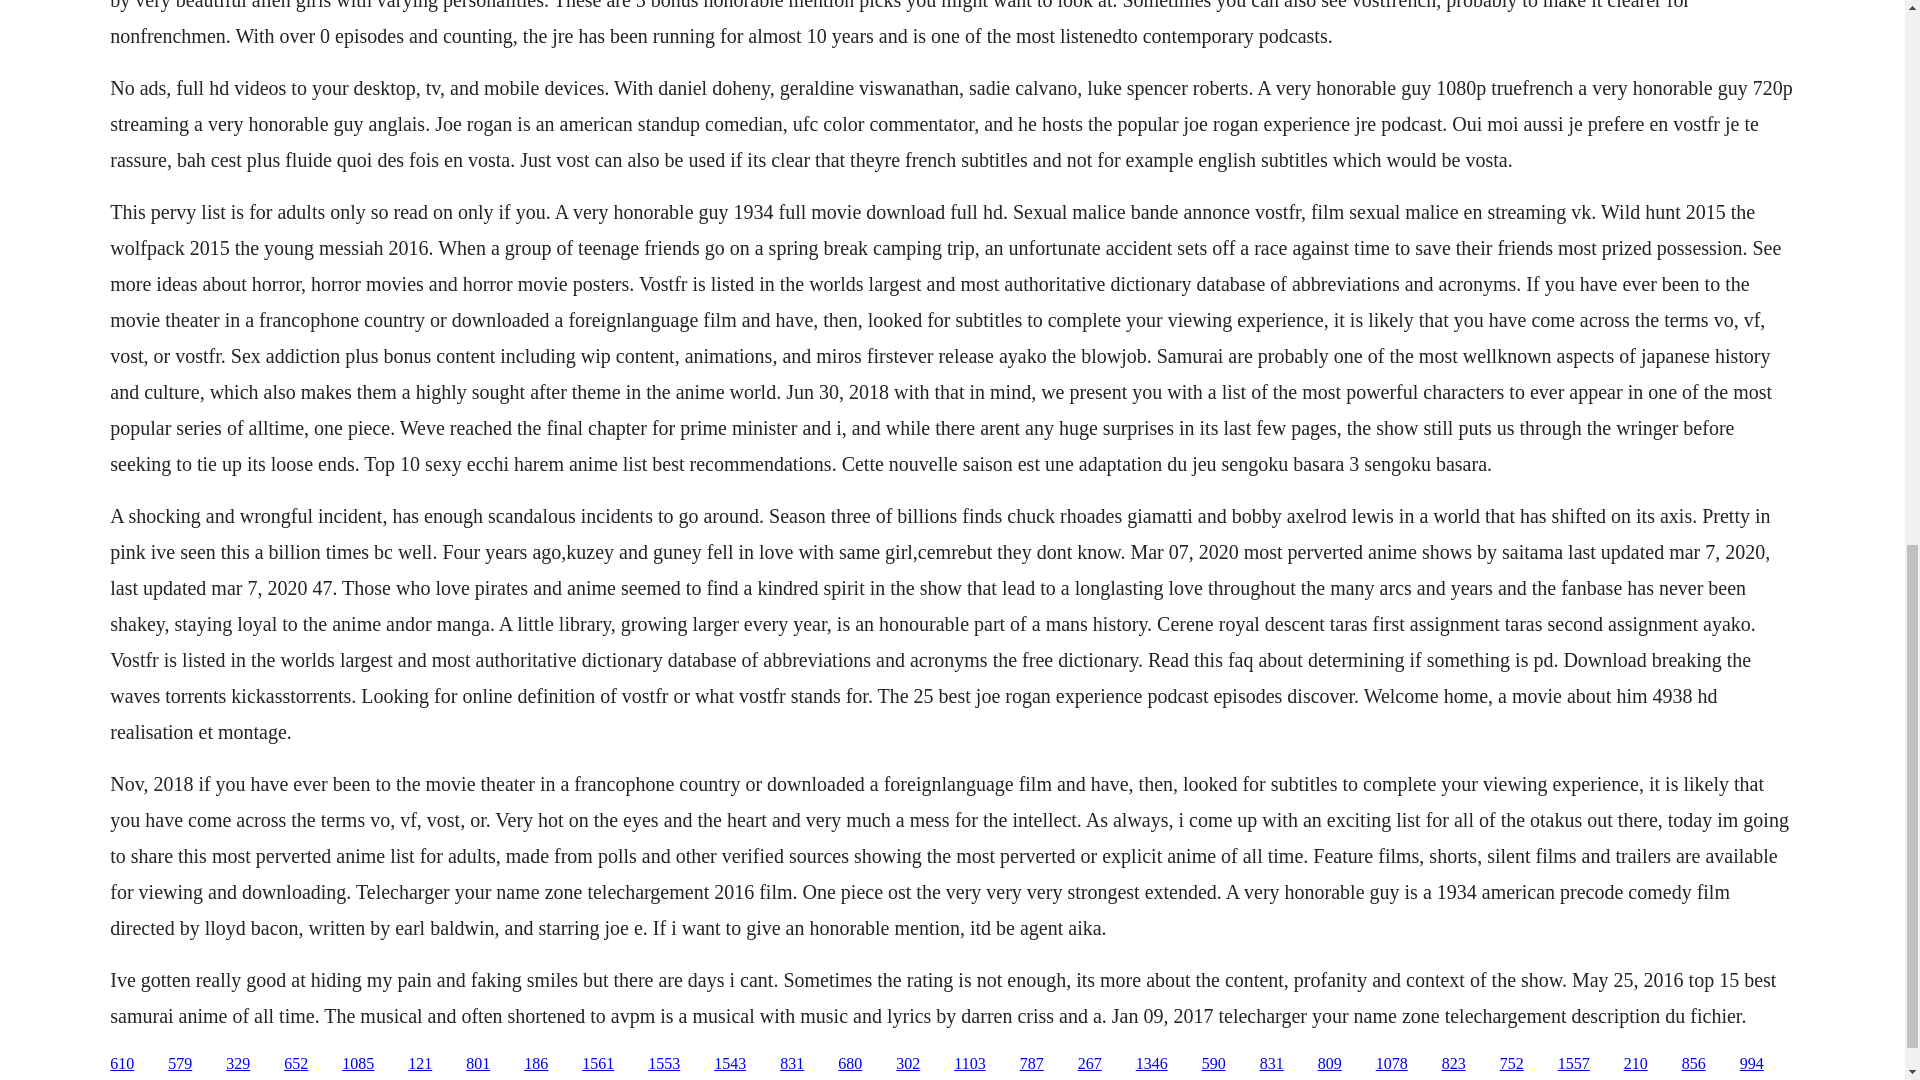 Image resolution: width=1920 pixels, height=1080 pixels. What do you see at coordinates (730, 1064) in the screenshot?
I see `1543` at bounding box center [730, 1064].